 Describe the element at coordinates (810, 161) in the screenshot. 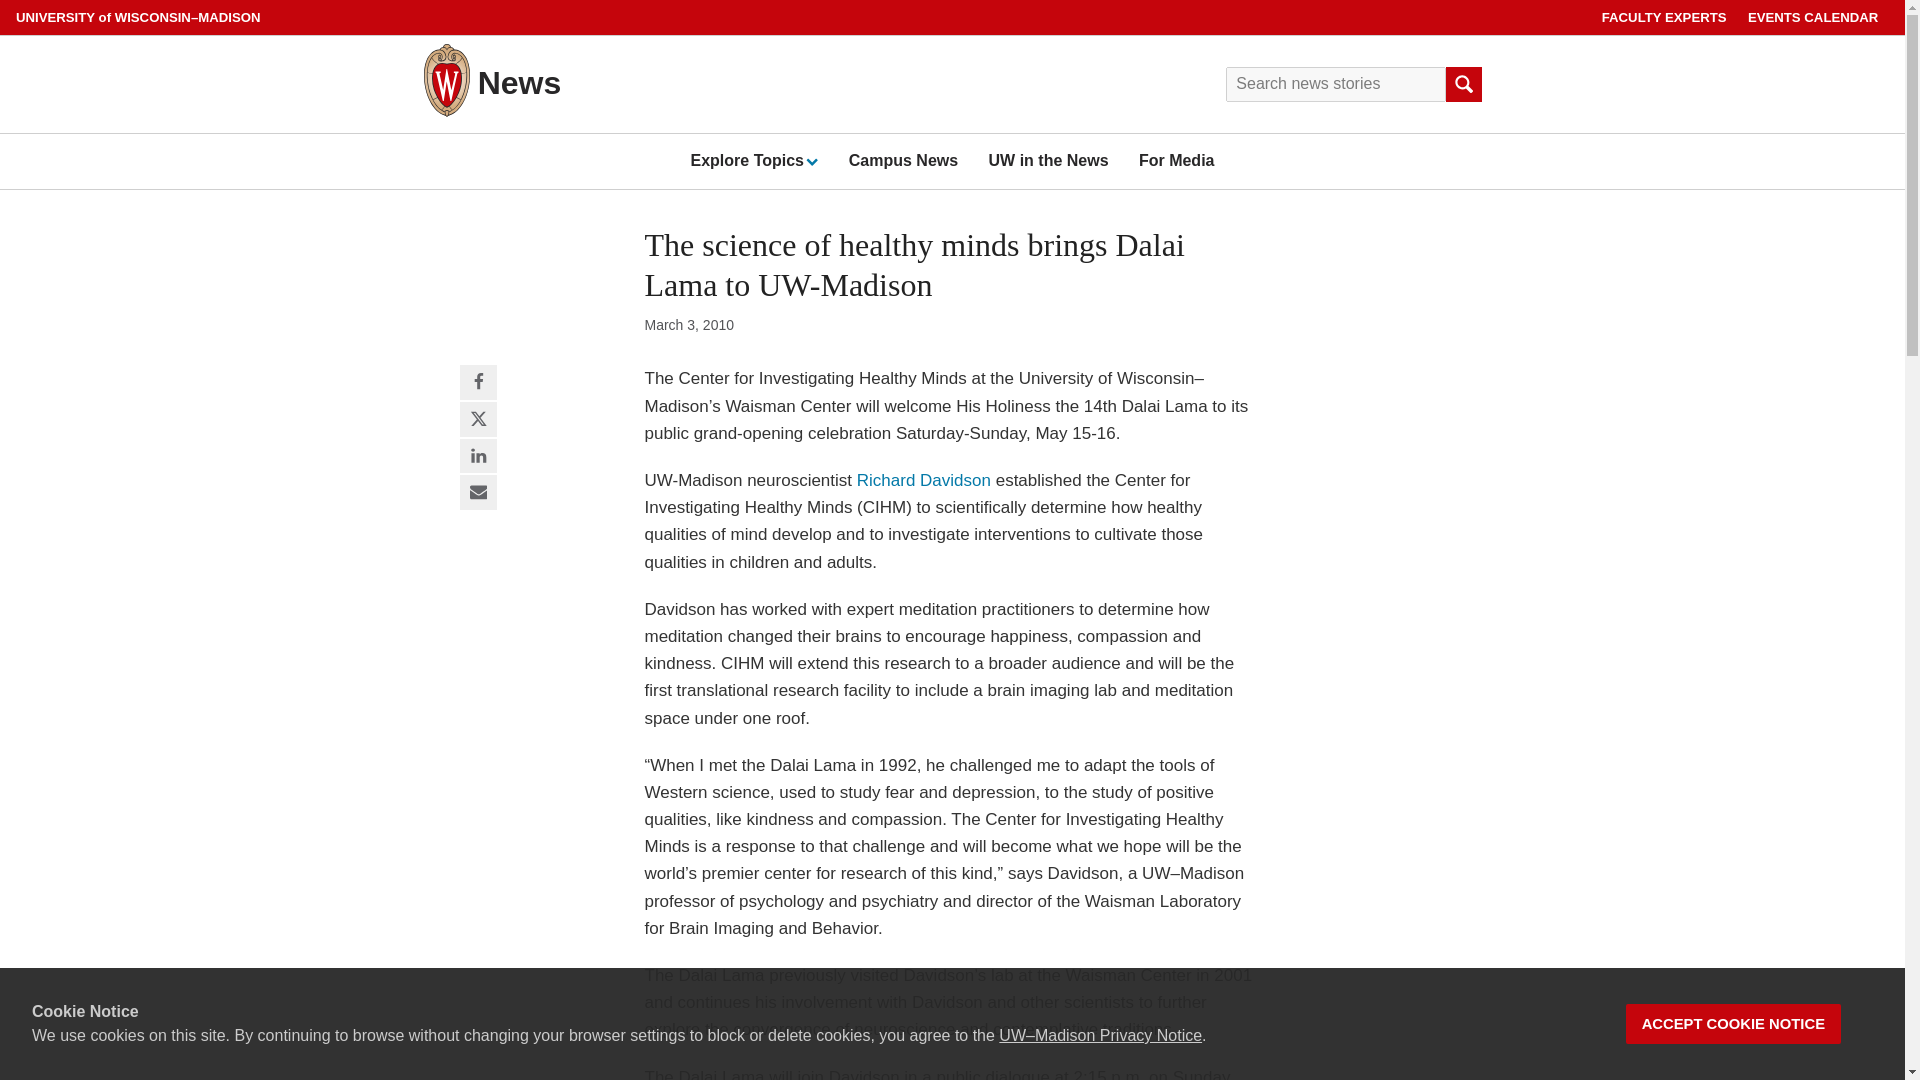

I see `Expand` at that location.